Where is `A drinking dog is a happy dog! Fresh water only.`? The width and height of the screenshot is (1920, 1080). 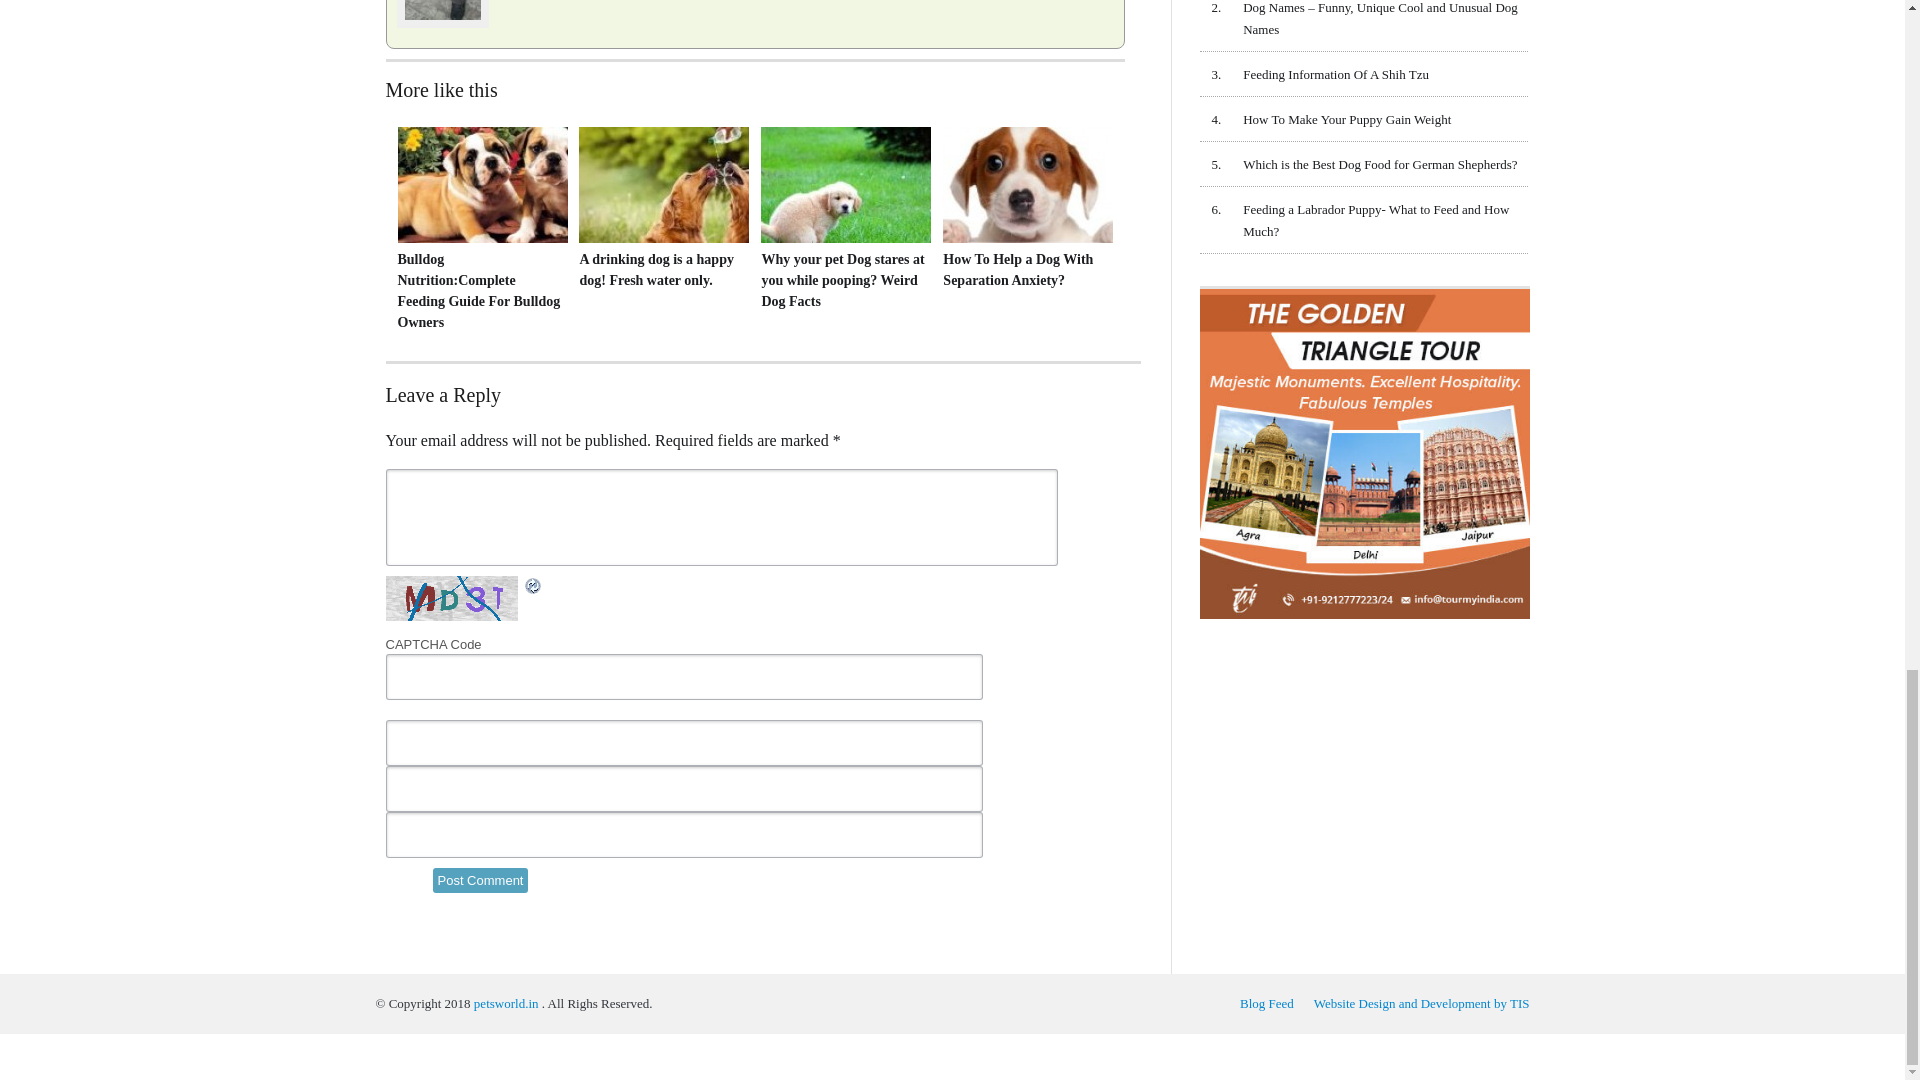
A drinking dog is a happy dog! Fresh water only. is located at coordinates (662, 270).